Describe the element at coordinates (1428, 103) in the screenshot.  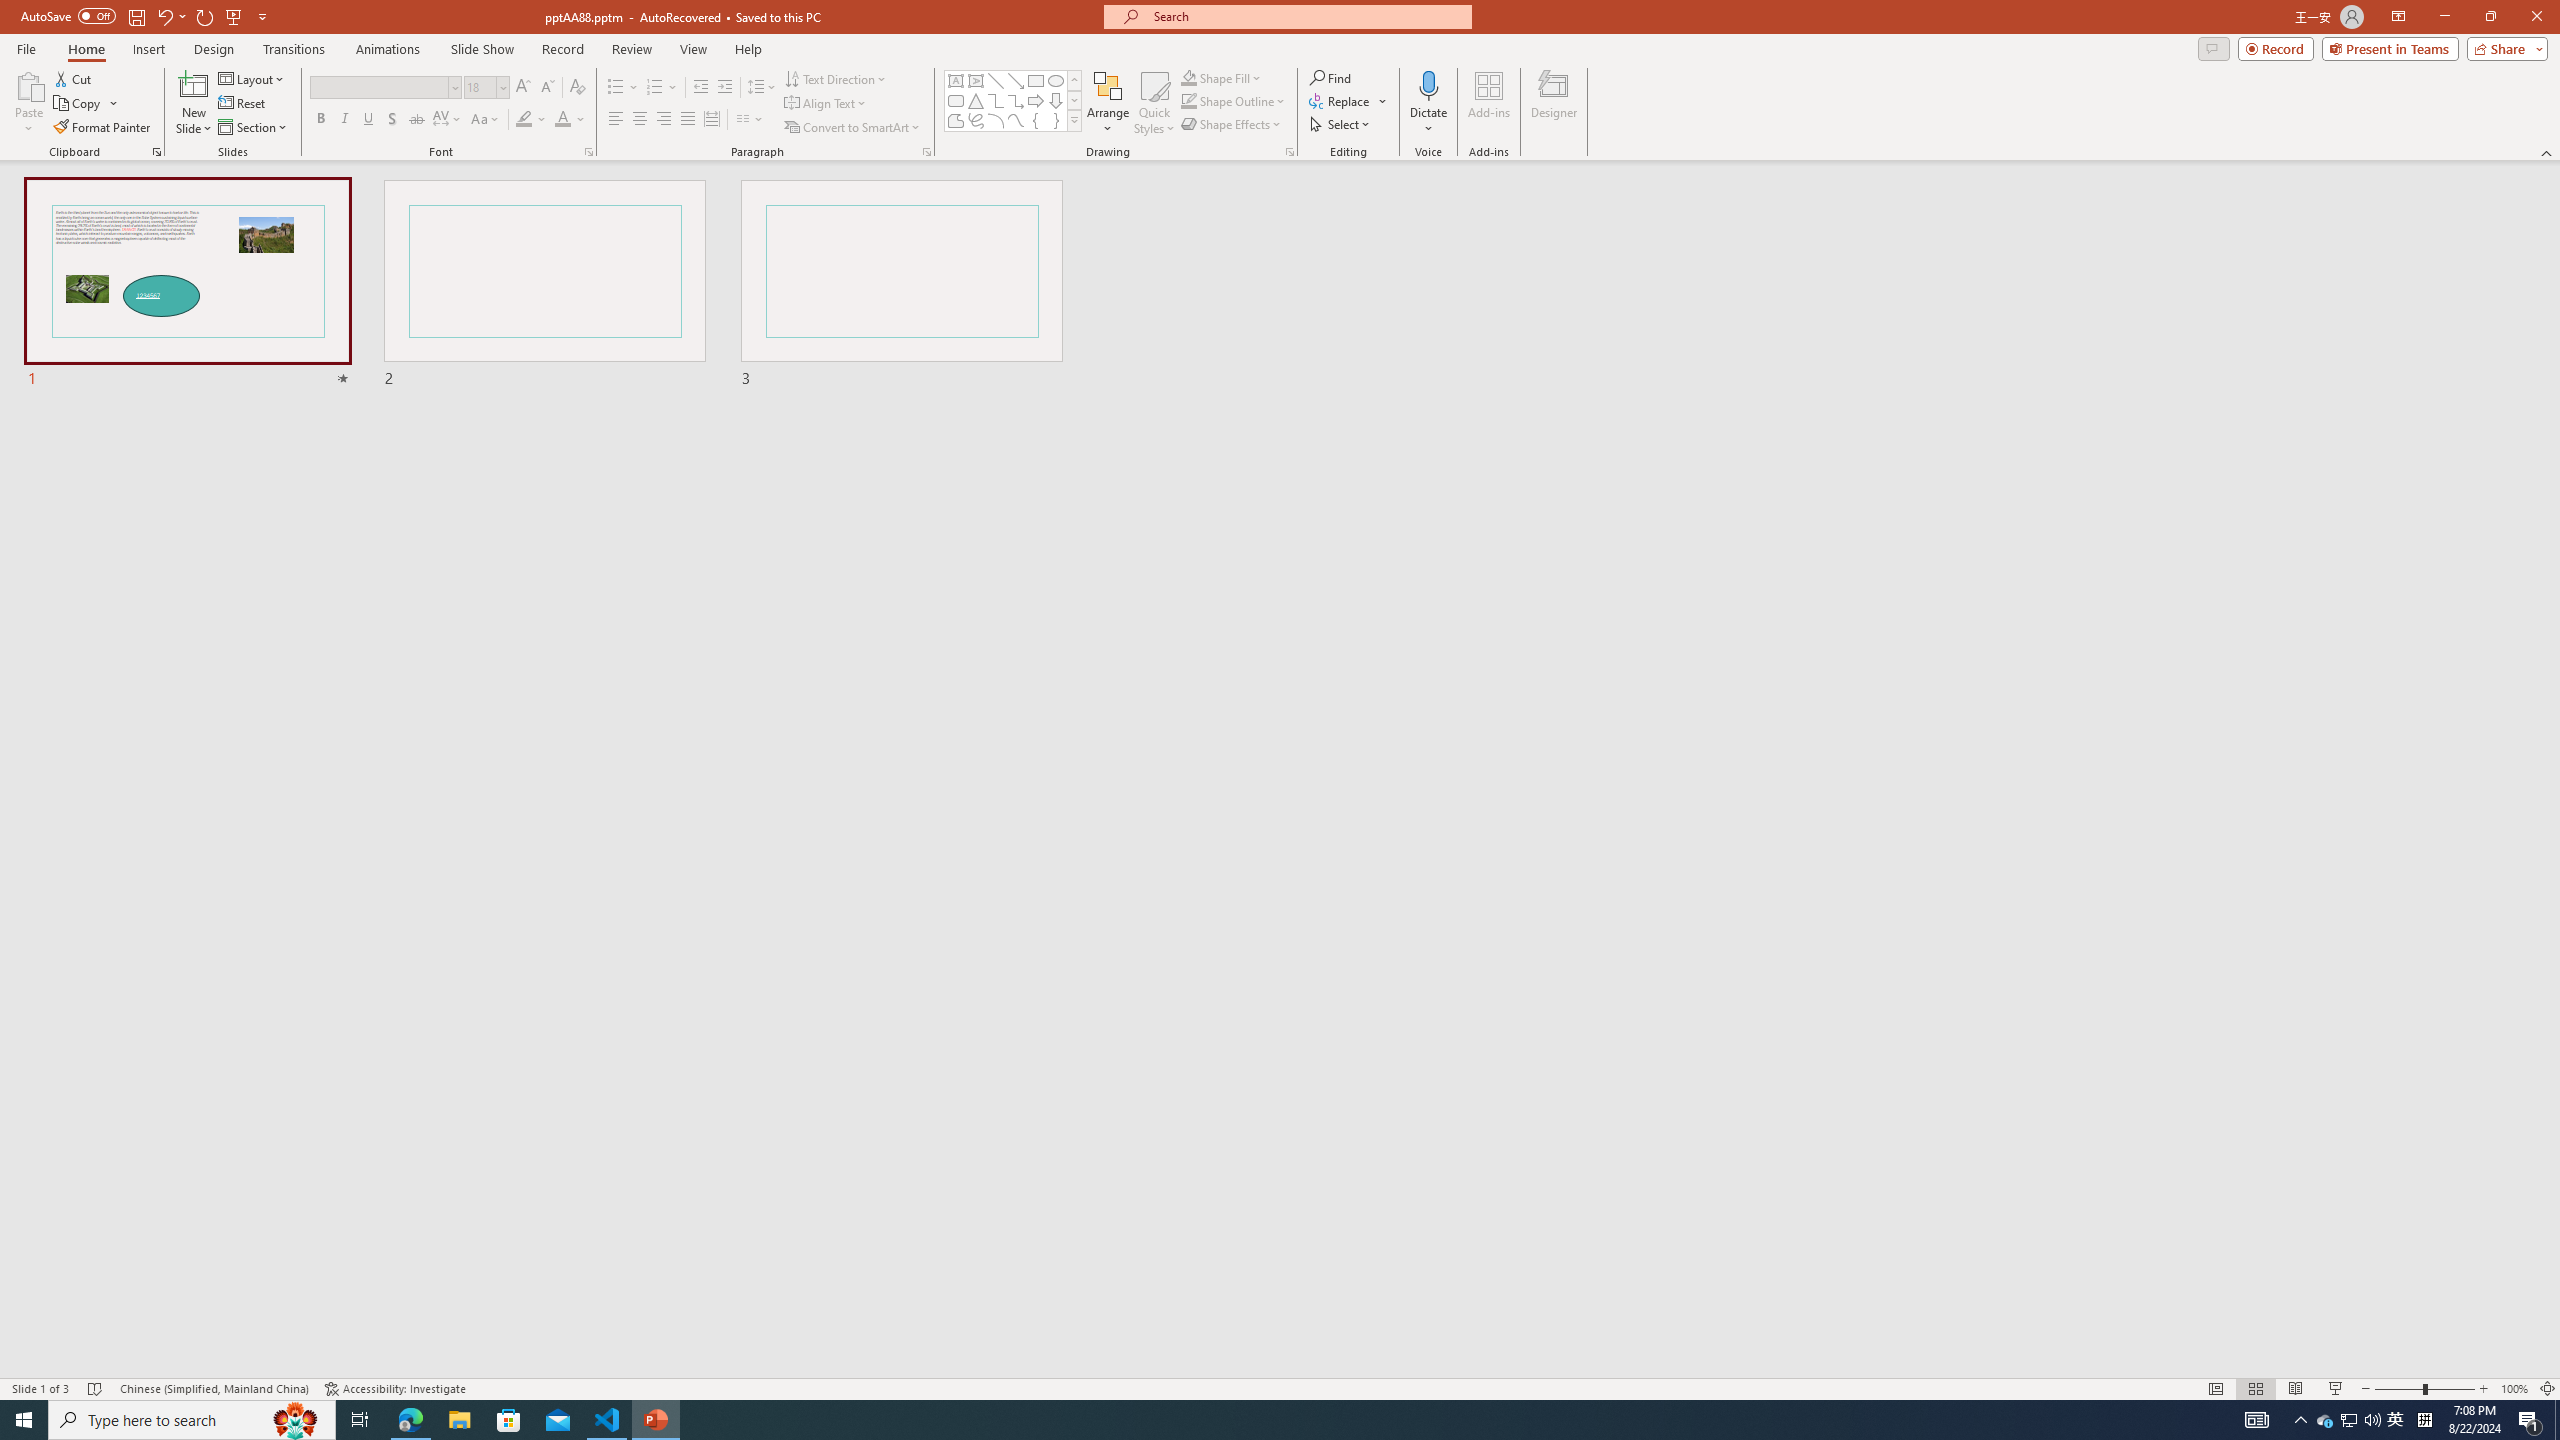
I see `Dictate` at that location.